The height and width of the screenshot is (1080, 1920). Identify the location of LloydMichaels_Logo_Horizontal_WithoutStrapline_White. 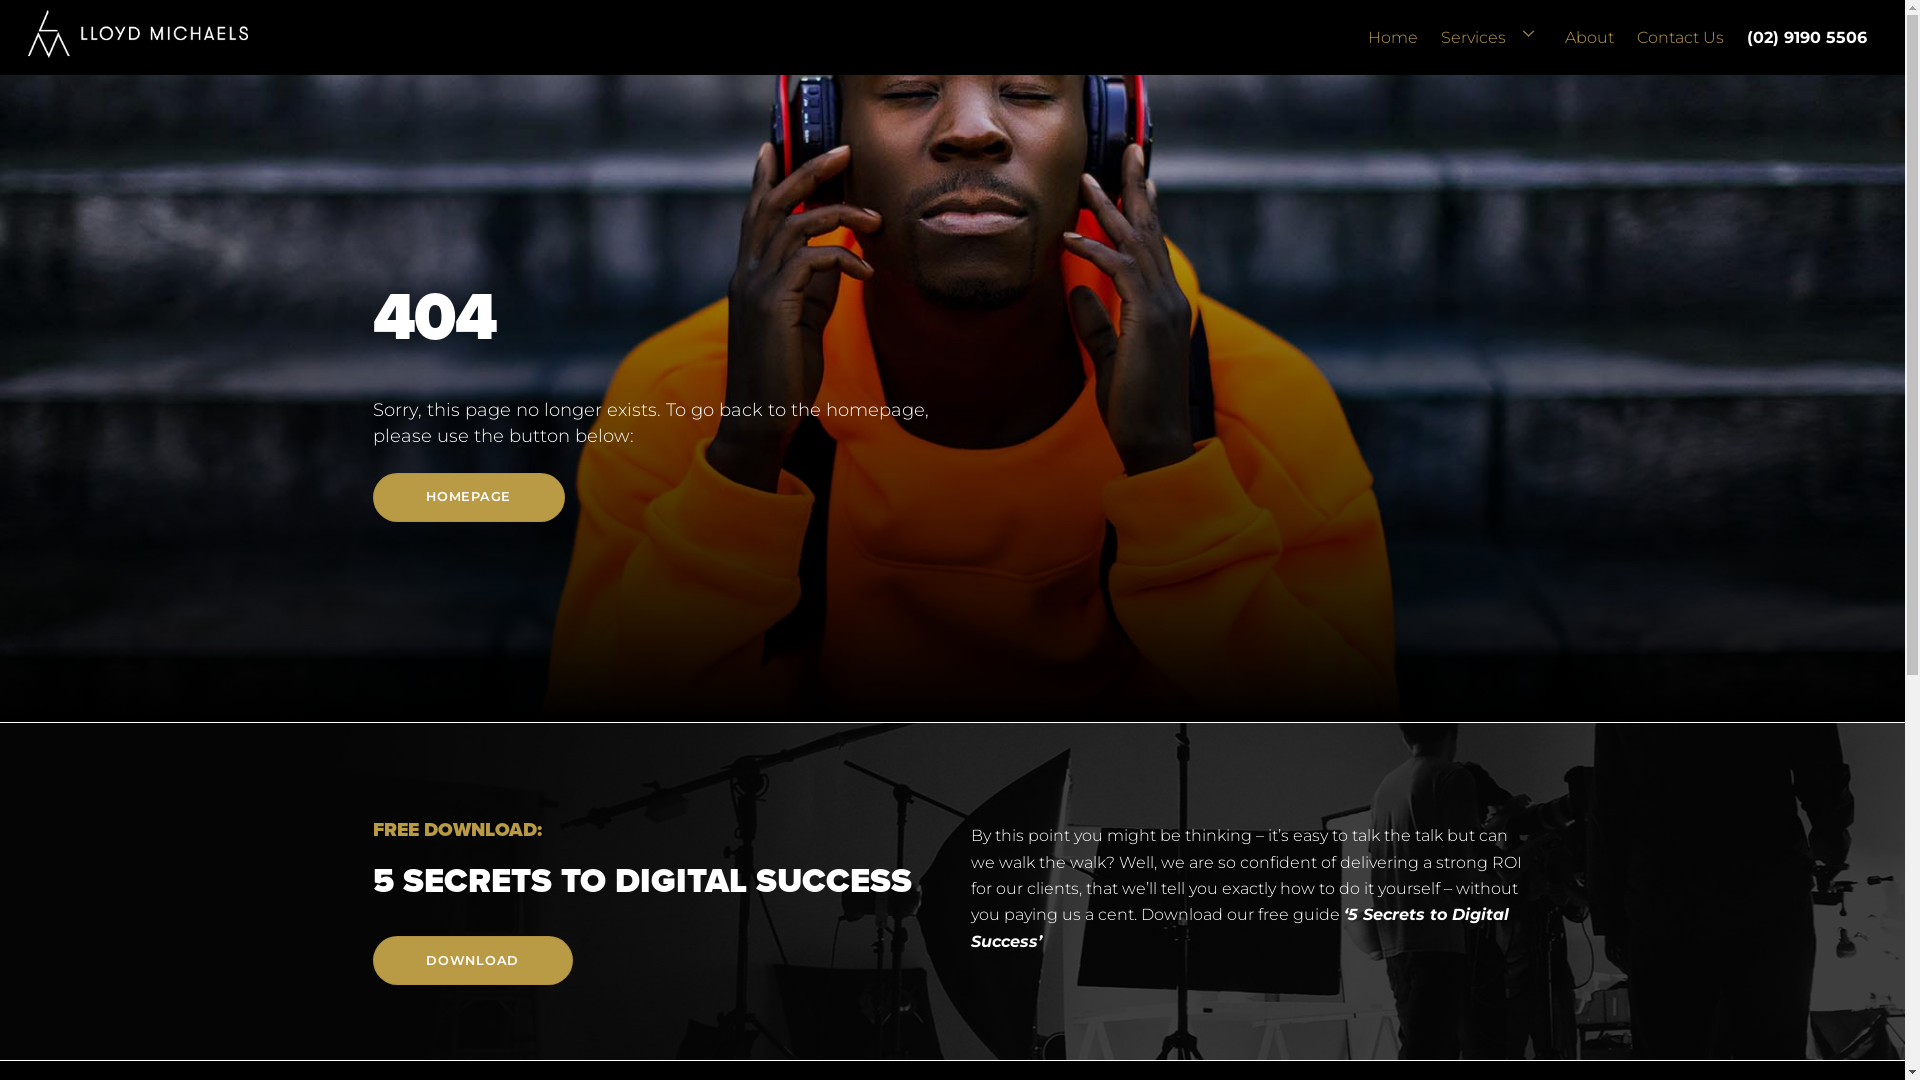
(138, 34).